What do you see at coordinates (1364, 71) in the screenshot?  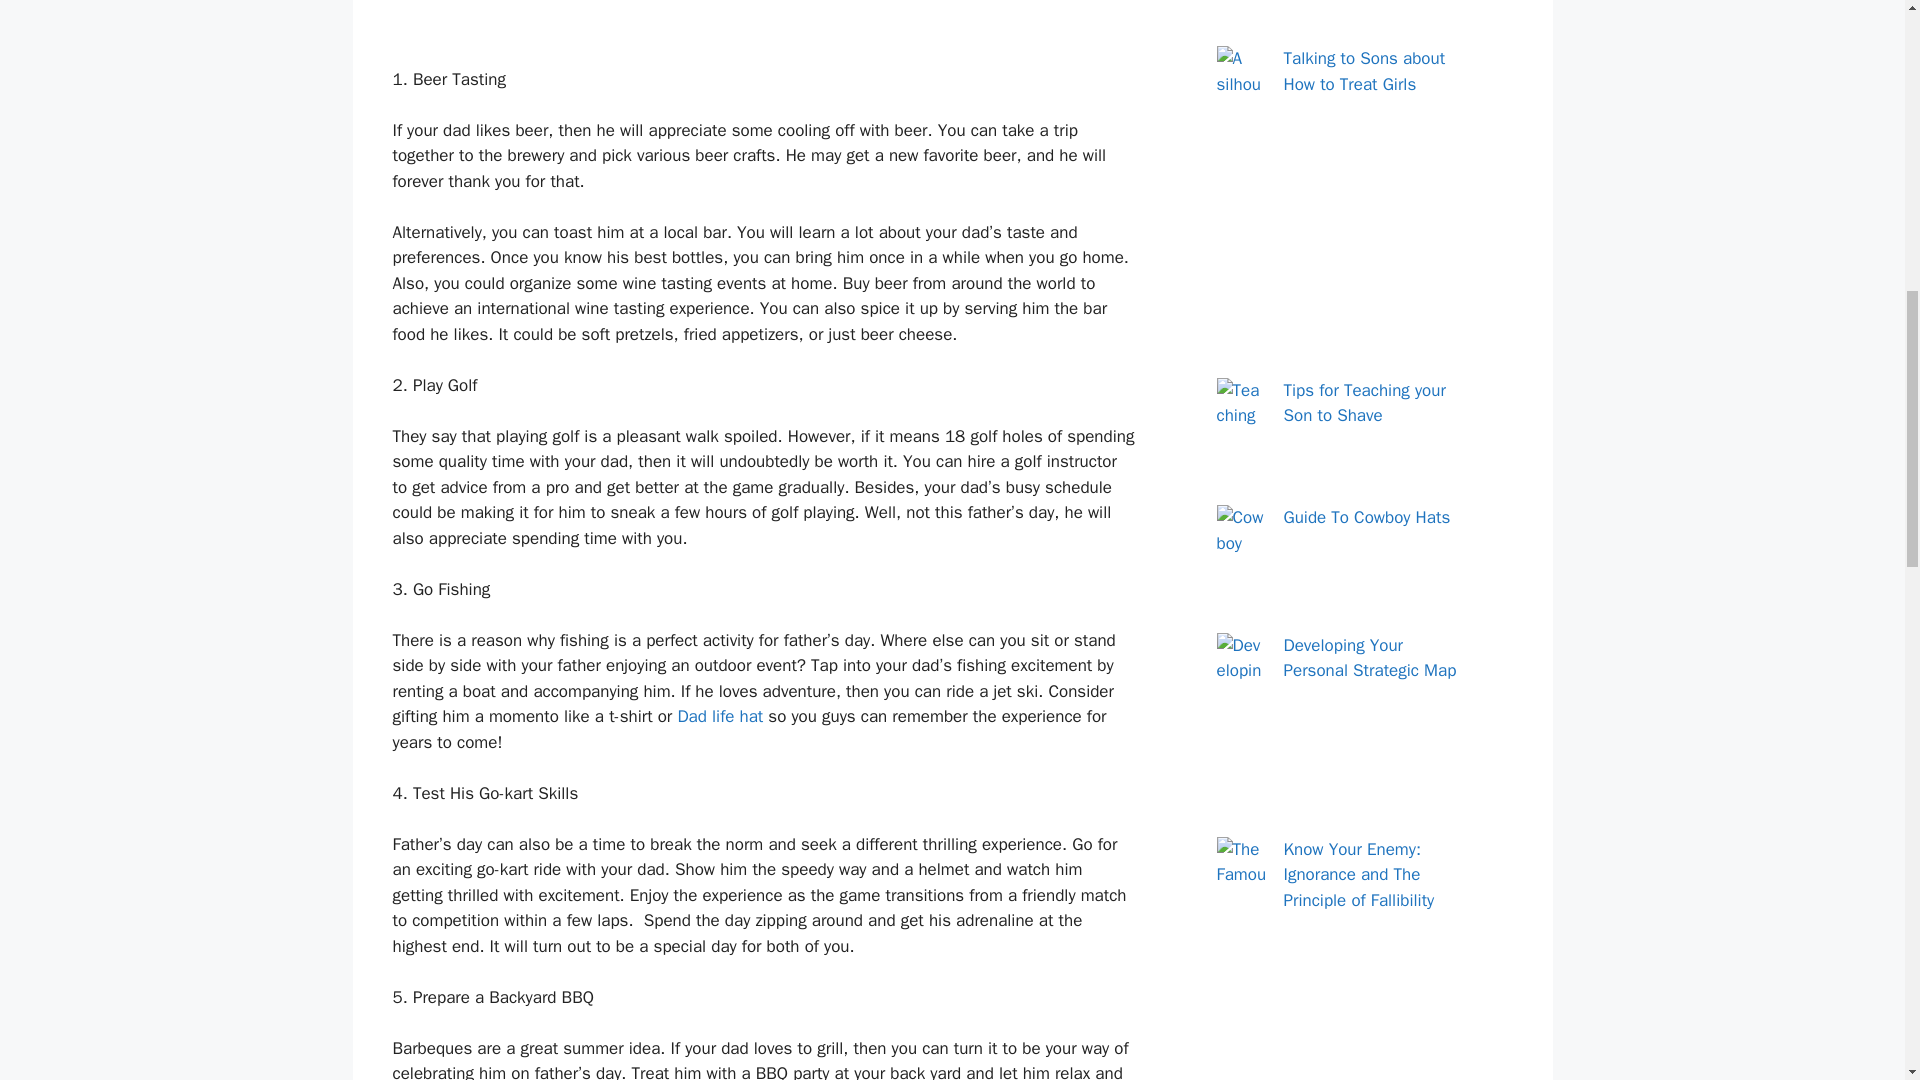 I see `Talking to Sons about How to Treat Girls` at bounding box center [1364, 71].